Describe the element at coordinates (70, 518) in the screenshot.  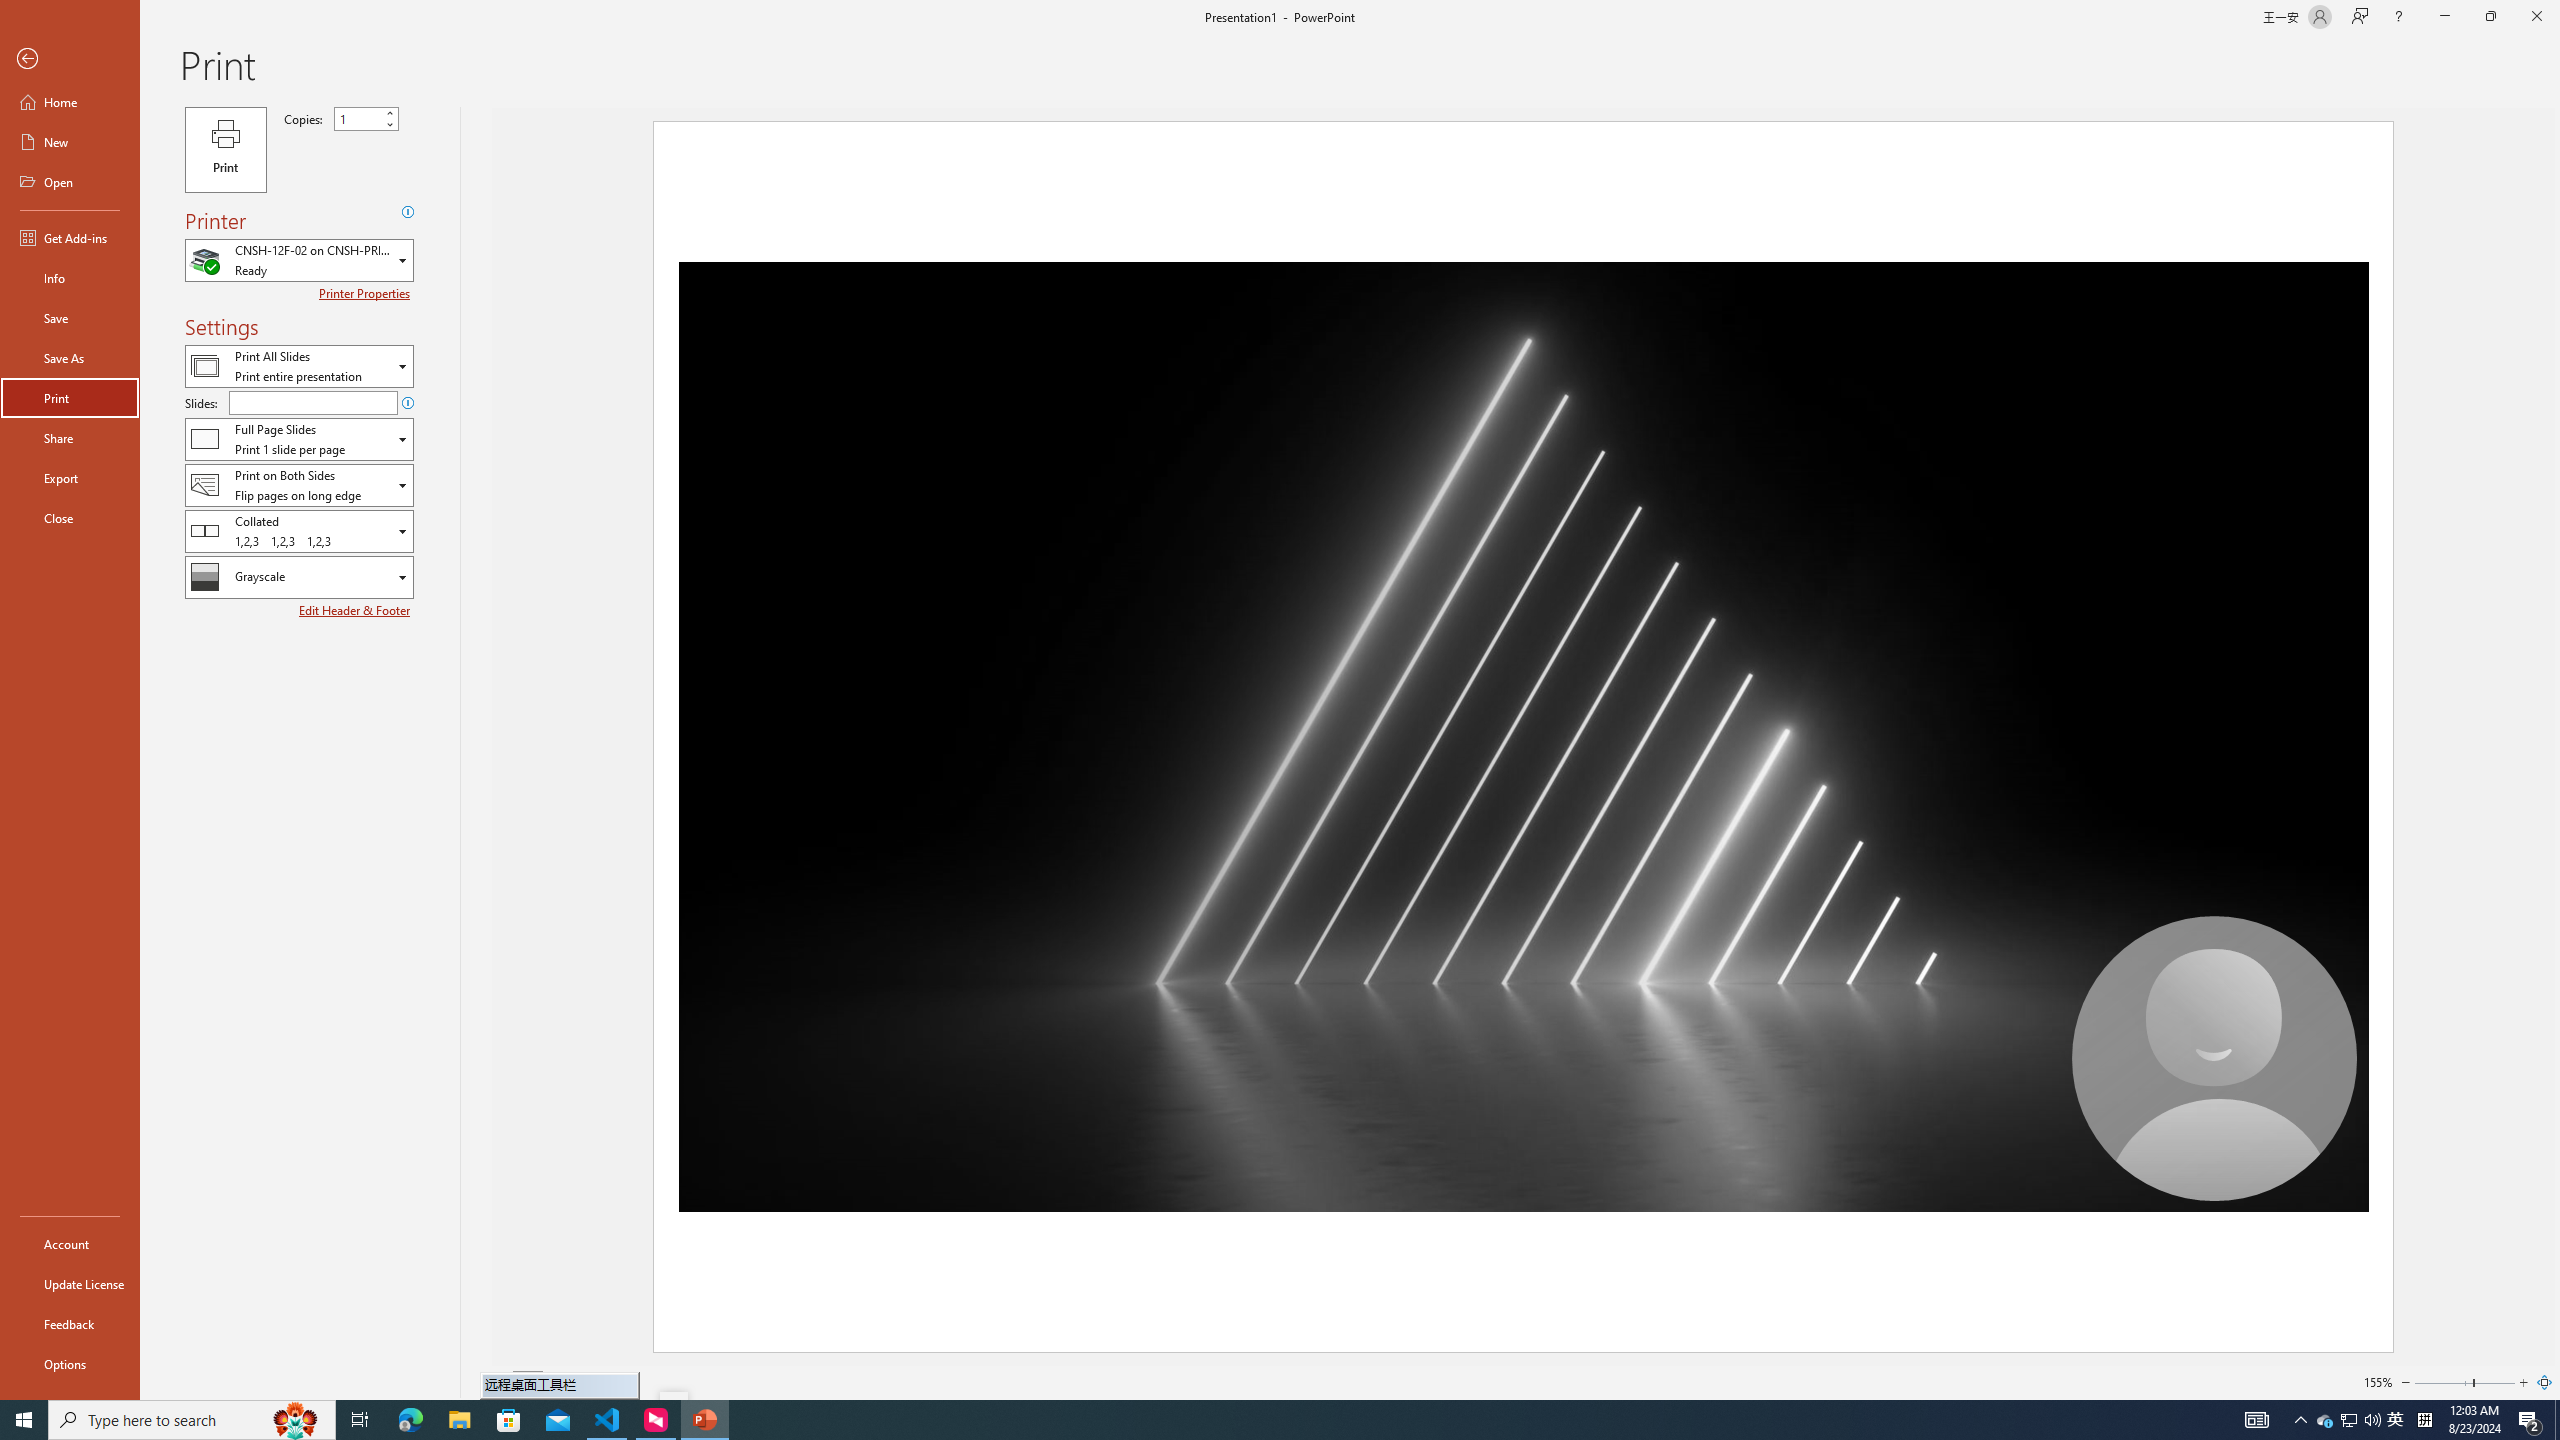
I see `Close` at that location.